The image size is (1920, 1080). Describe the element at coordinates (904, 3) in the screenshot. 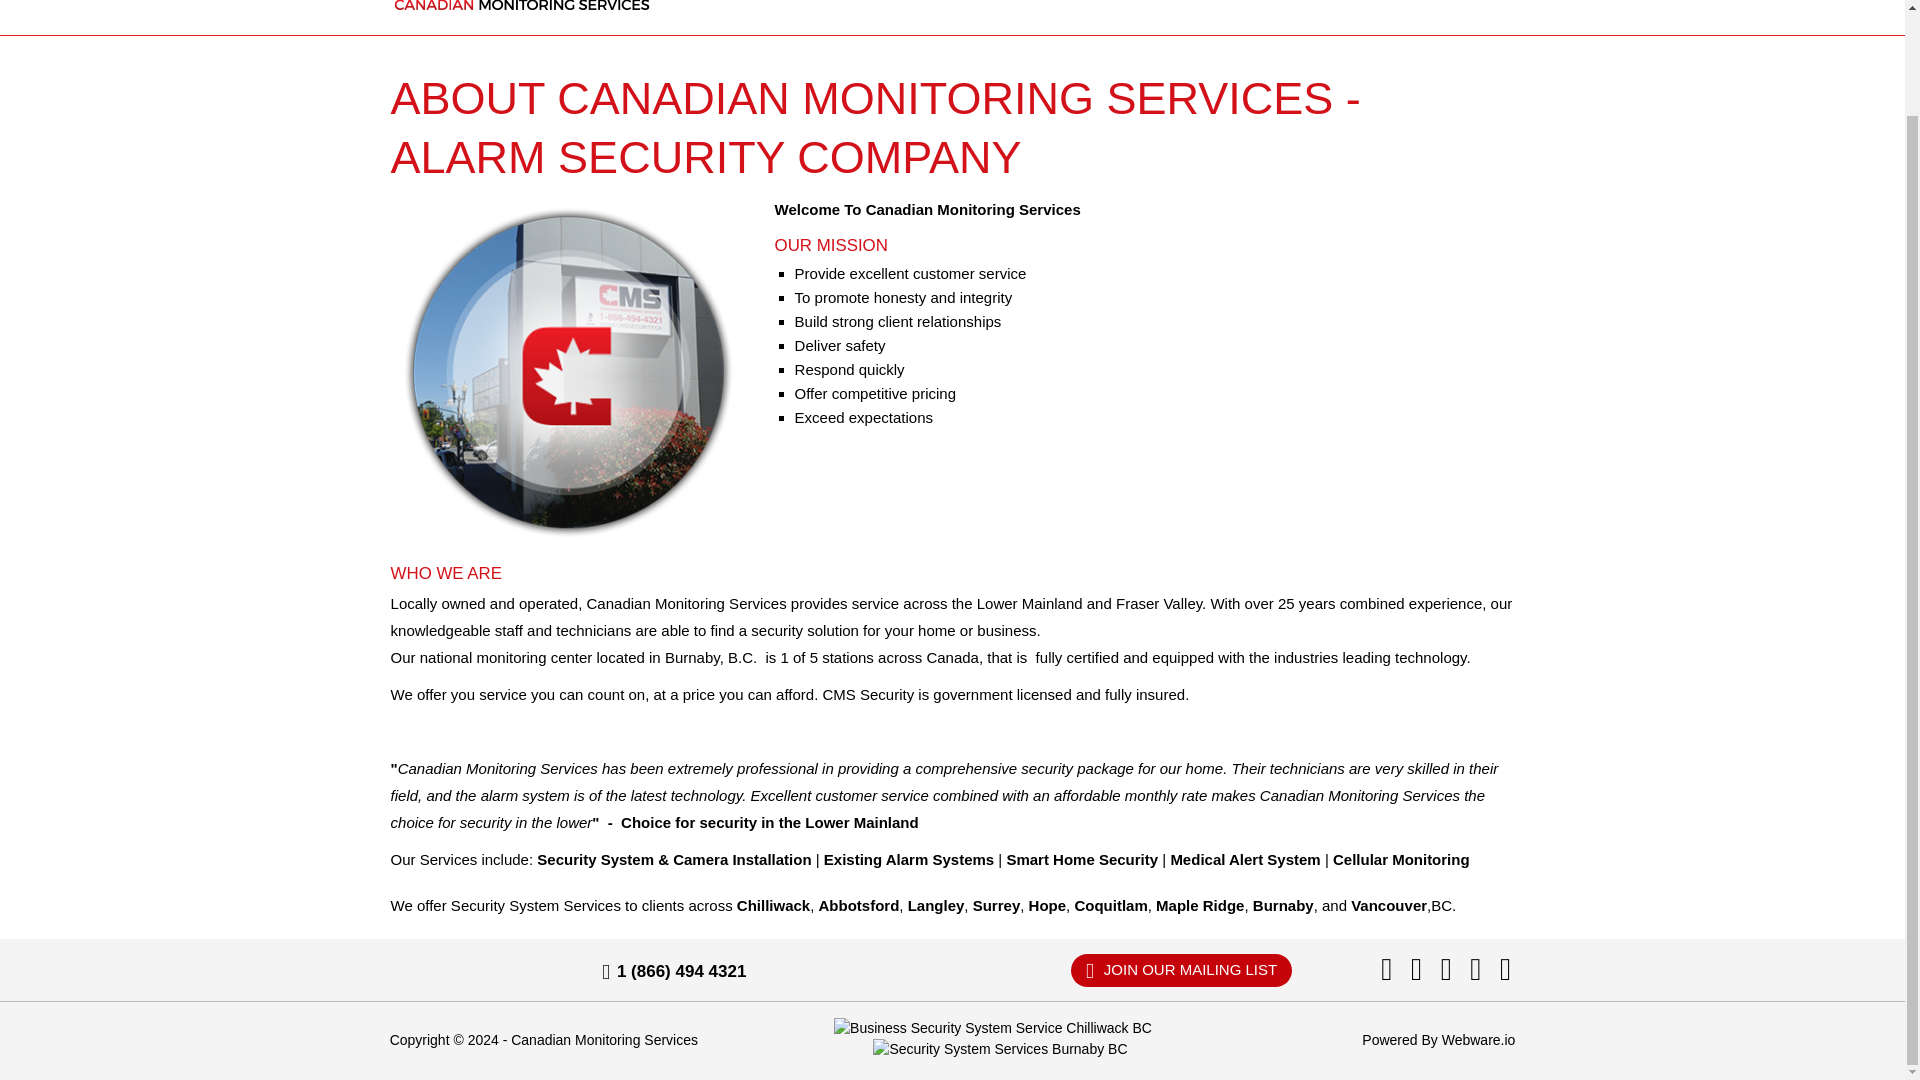

I see `ABOUT US` at that location.